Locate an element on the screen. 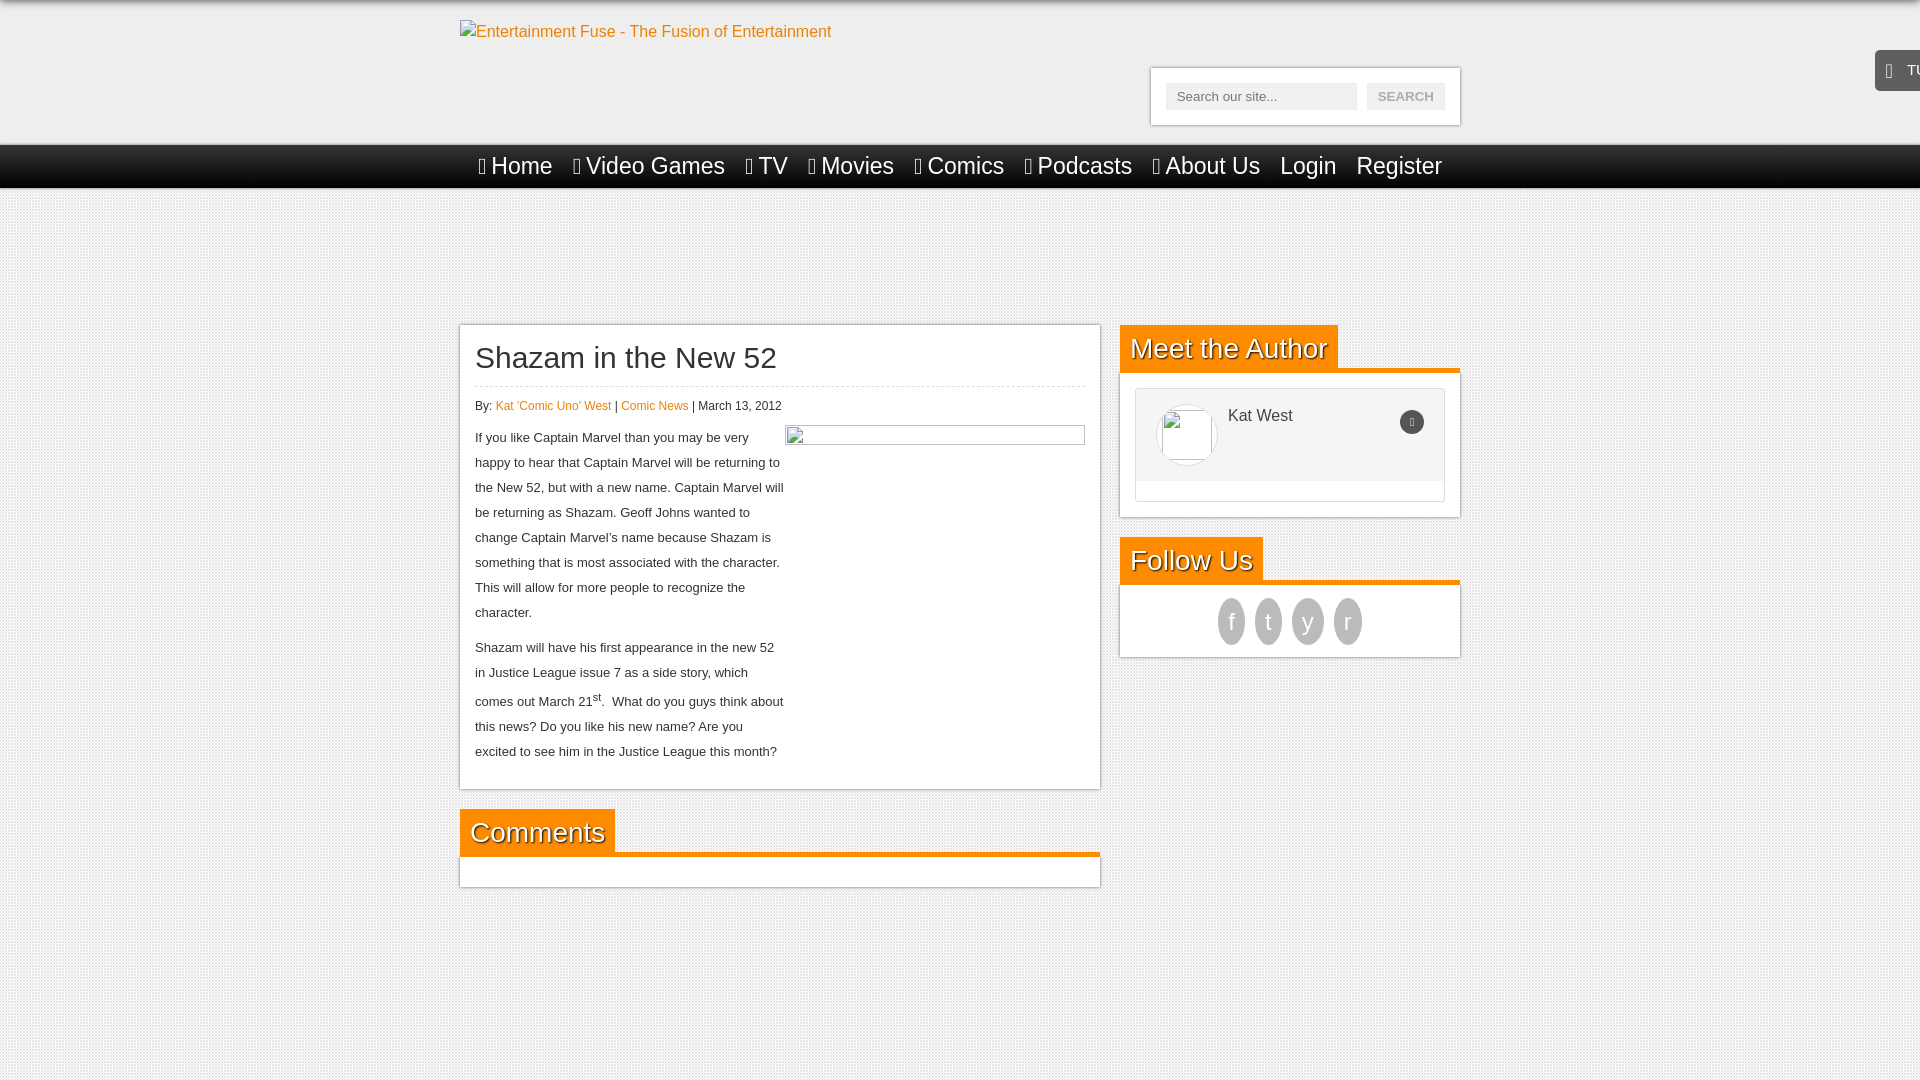 This screenshot has height=1080, width=1920. Send E-mail is located at coordinates (1412, 422).